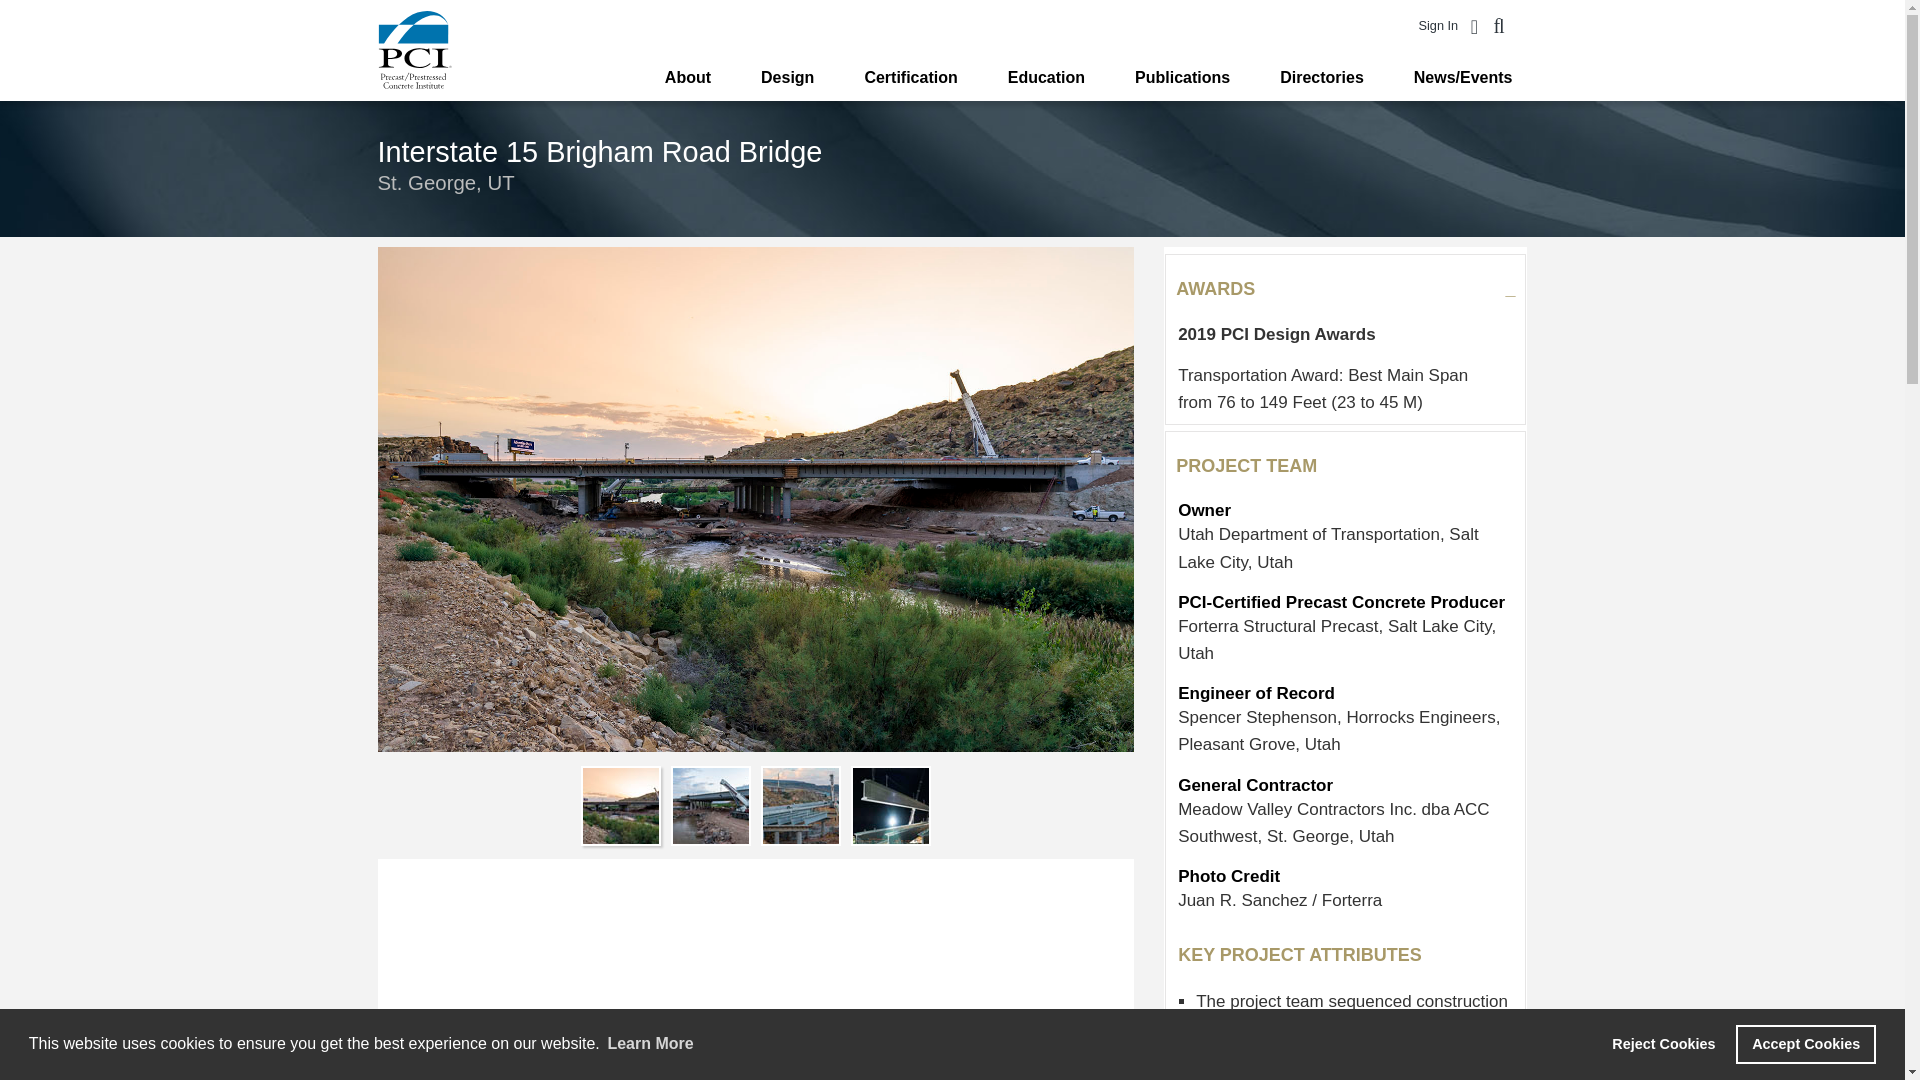  Describe the element at coordinates (414, 49) in the screenshot. I see `Home` at that location.